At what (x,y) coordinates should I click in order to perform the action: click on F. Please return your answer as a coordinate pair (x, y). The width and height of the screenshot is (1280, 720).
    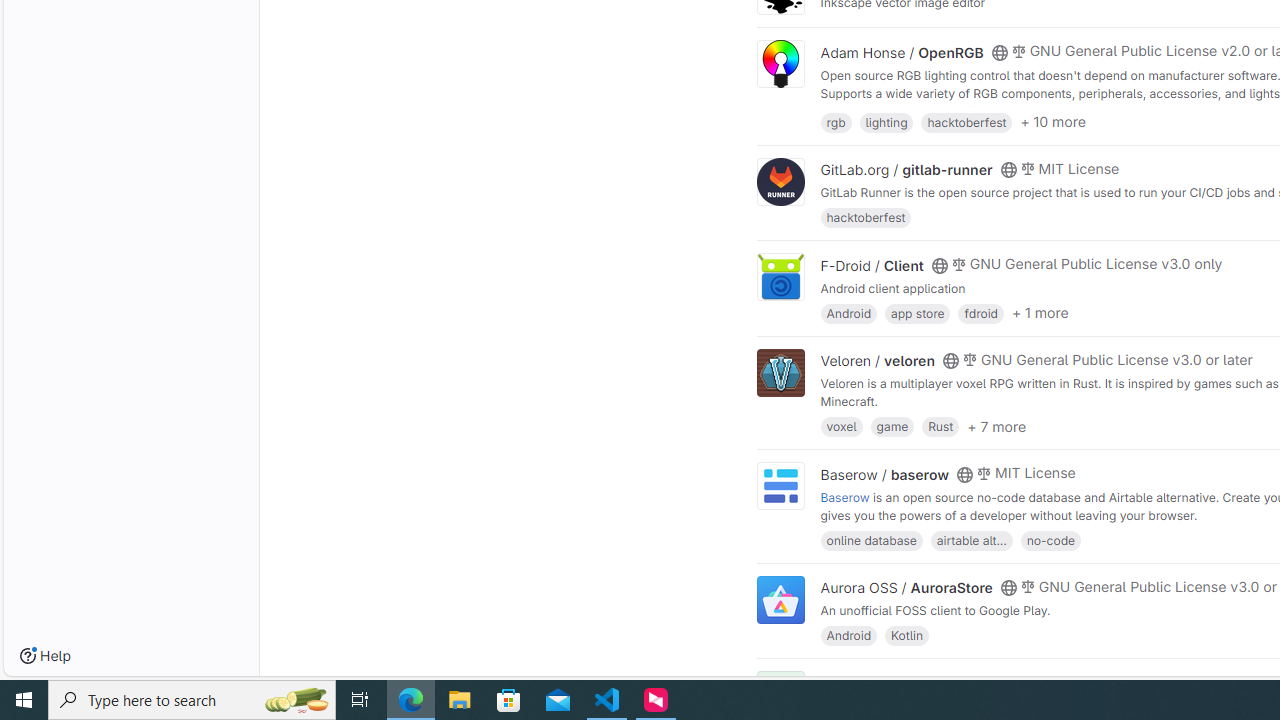
    Looking at the image, I should click on (780, 696).